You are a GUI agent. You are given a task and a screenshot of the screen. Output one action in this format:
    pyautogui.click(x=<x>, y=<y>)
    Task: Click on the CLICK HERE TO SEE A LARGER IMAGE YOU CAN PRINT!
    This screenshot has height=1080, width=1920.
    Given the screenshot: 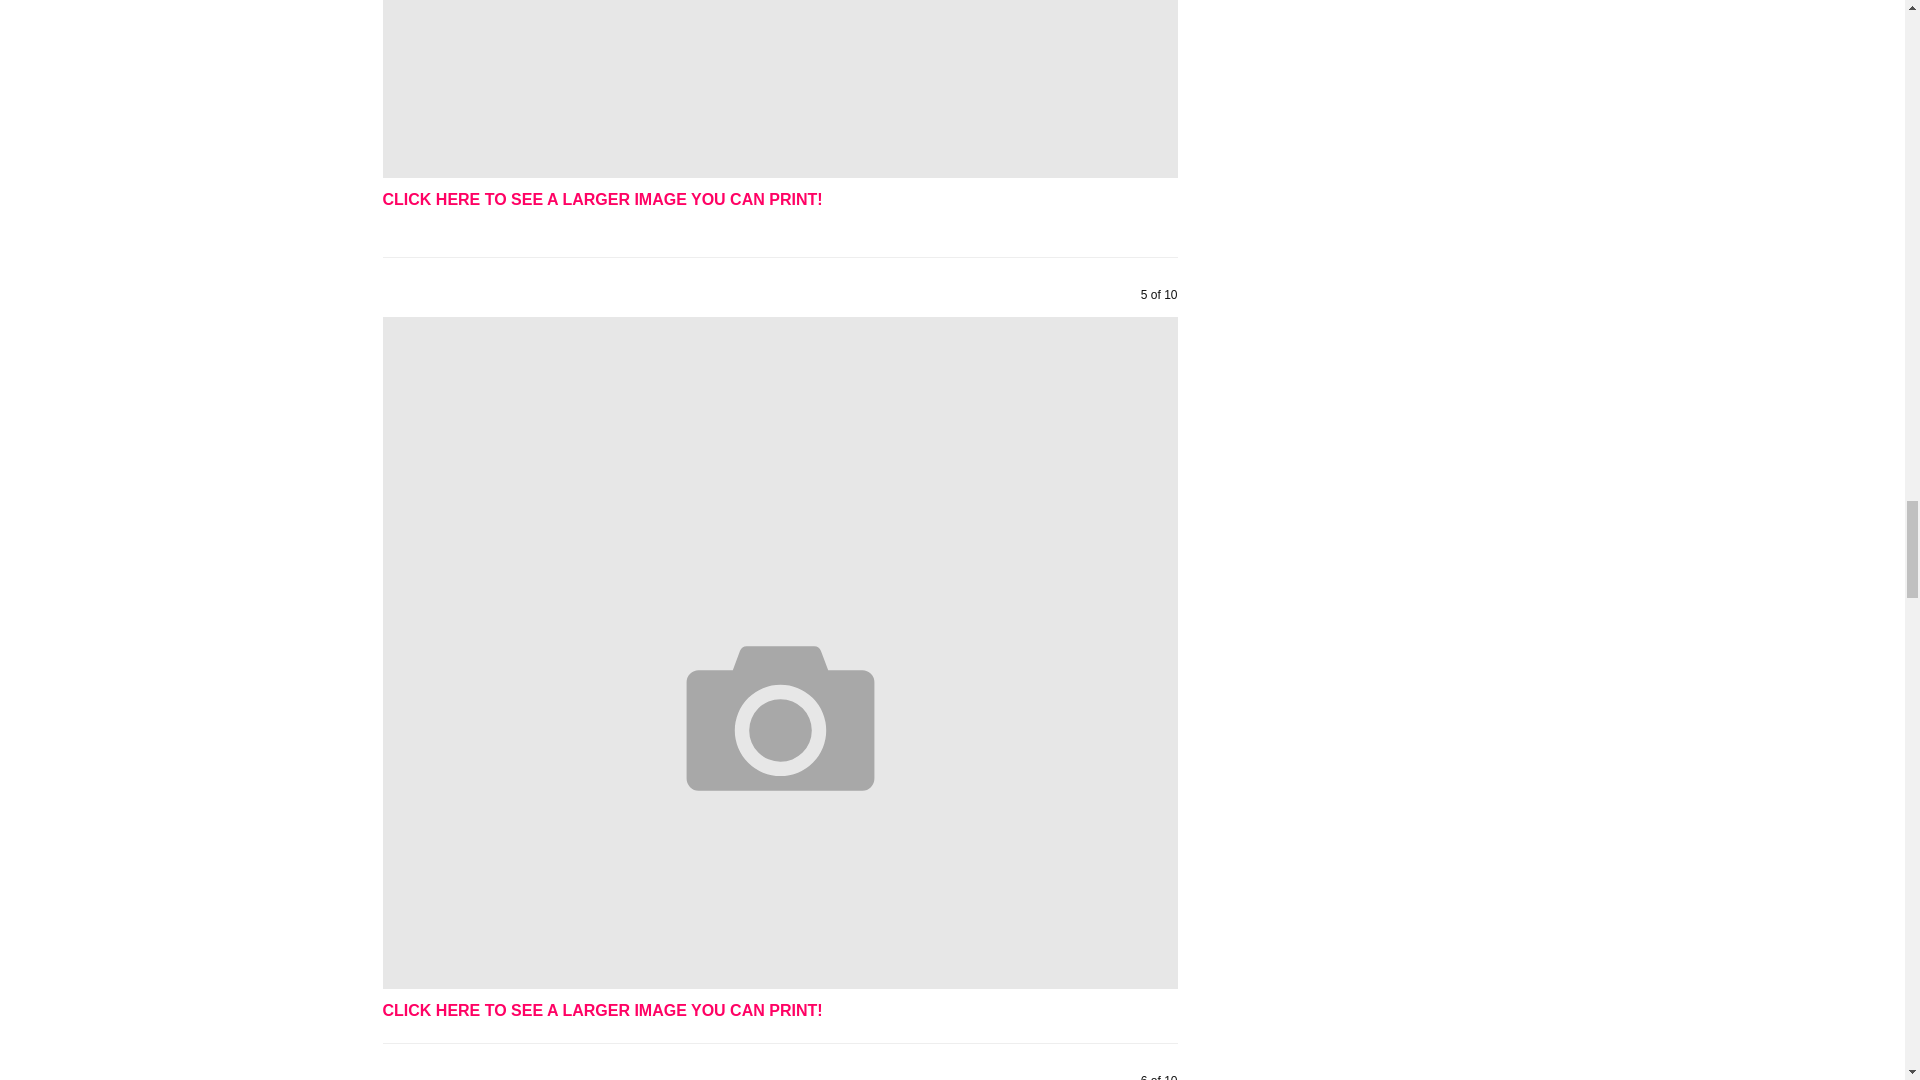 What is the action you would take?
    pyautogui.click(x=602, y=1010)
    